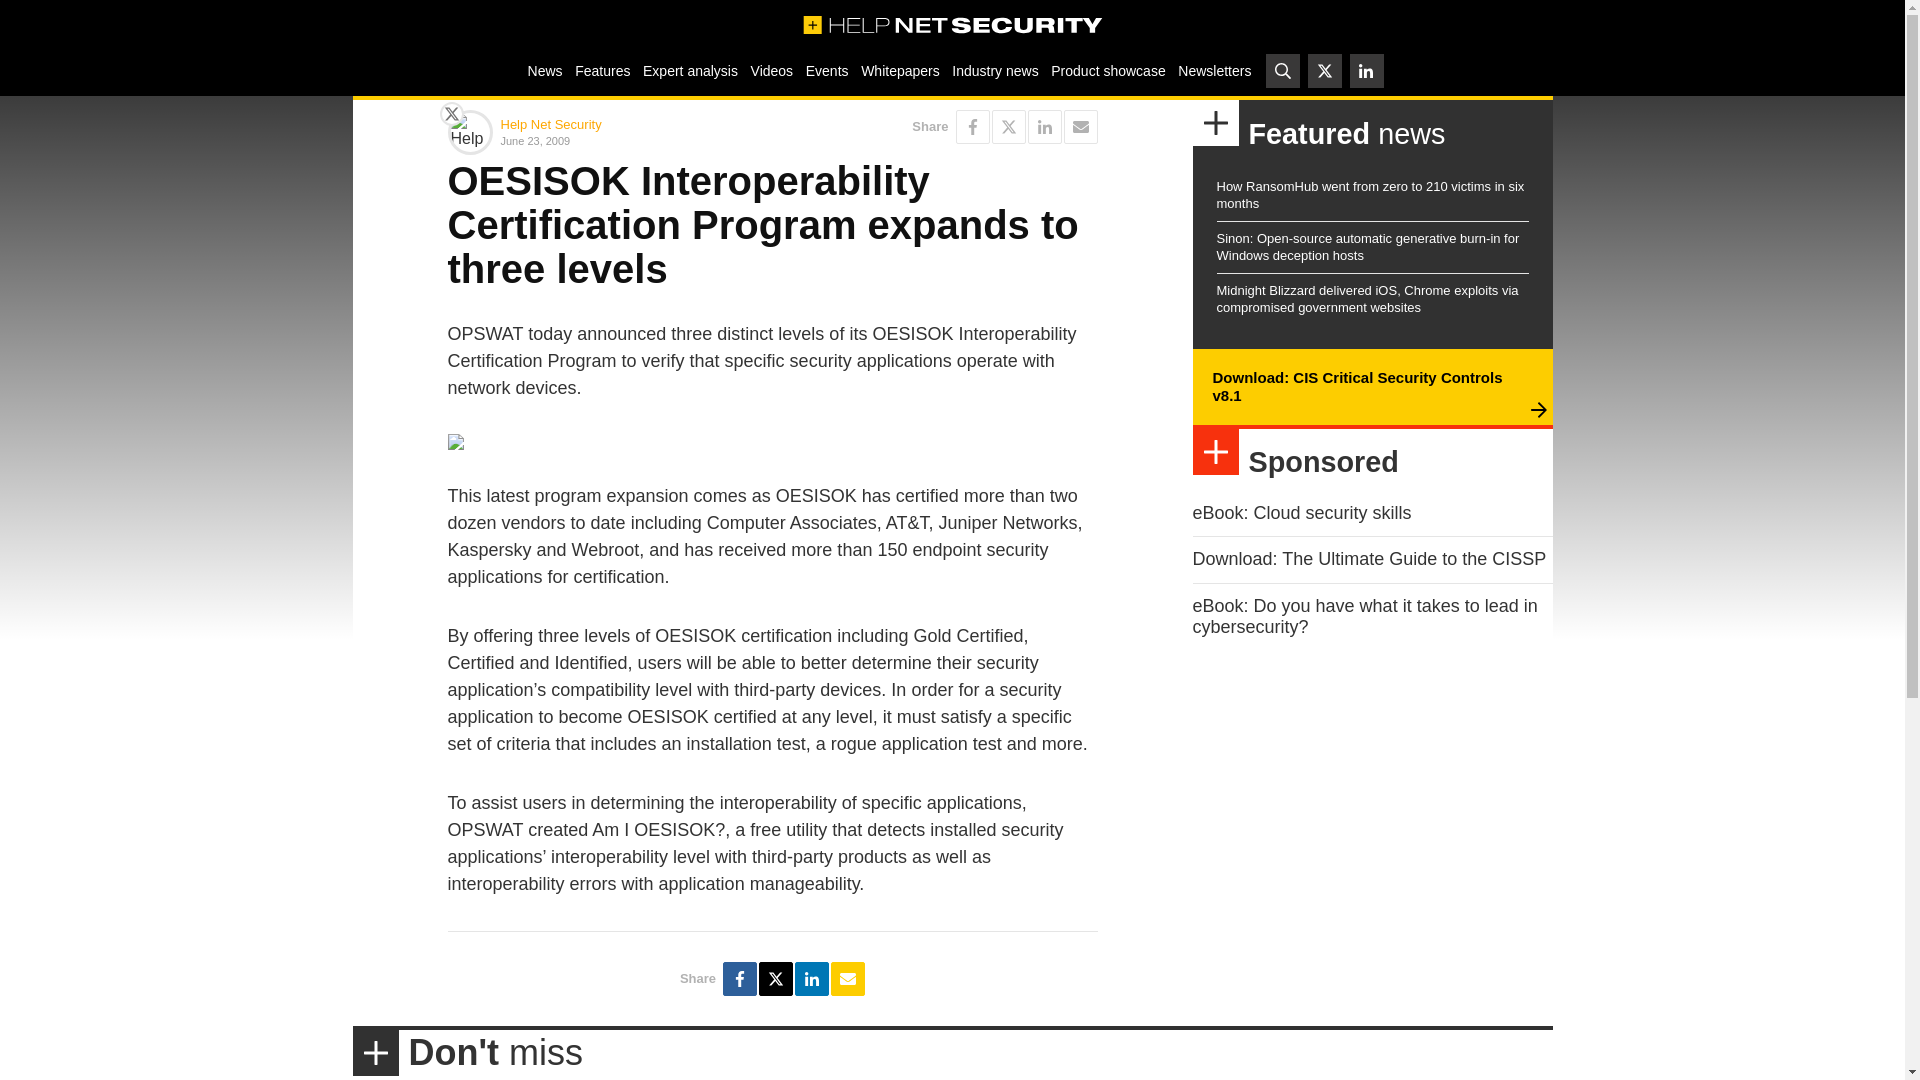  I want to click on Expert analysis, so click(690, 70).